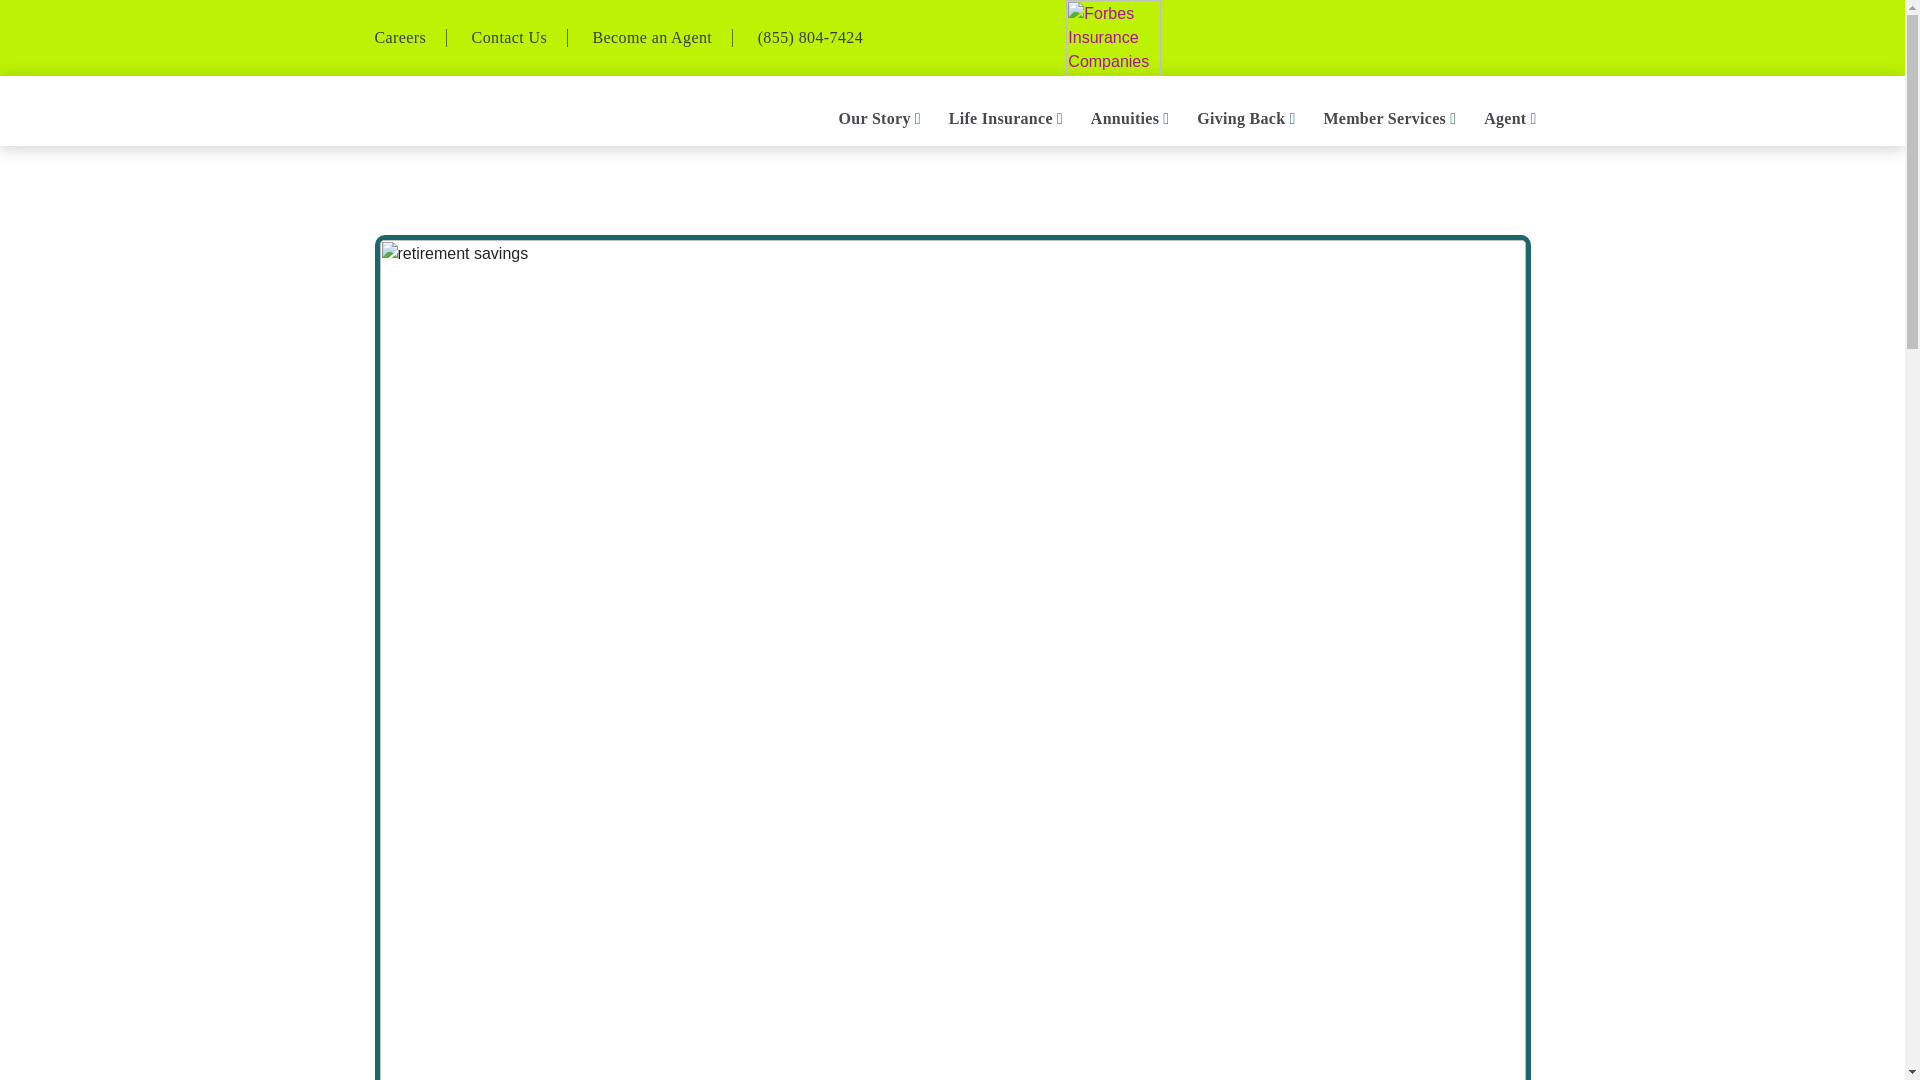 This screenshot has width=1920, height=1080. Describe the element at coordinates (1124, 118) in the screenshot. I see `Annuities` at that location.